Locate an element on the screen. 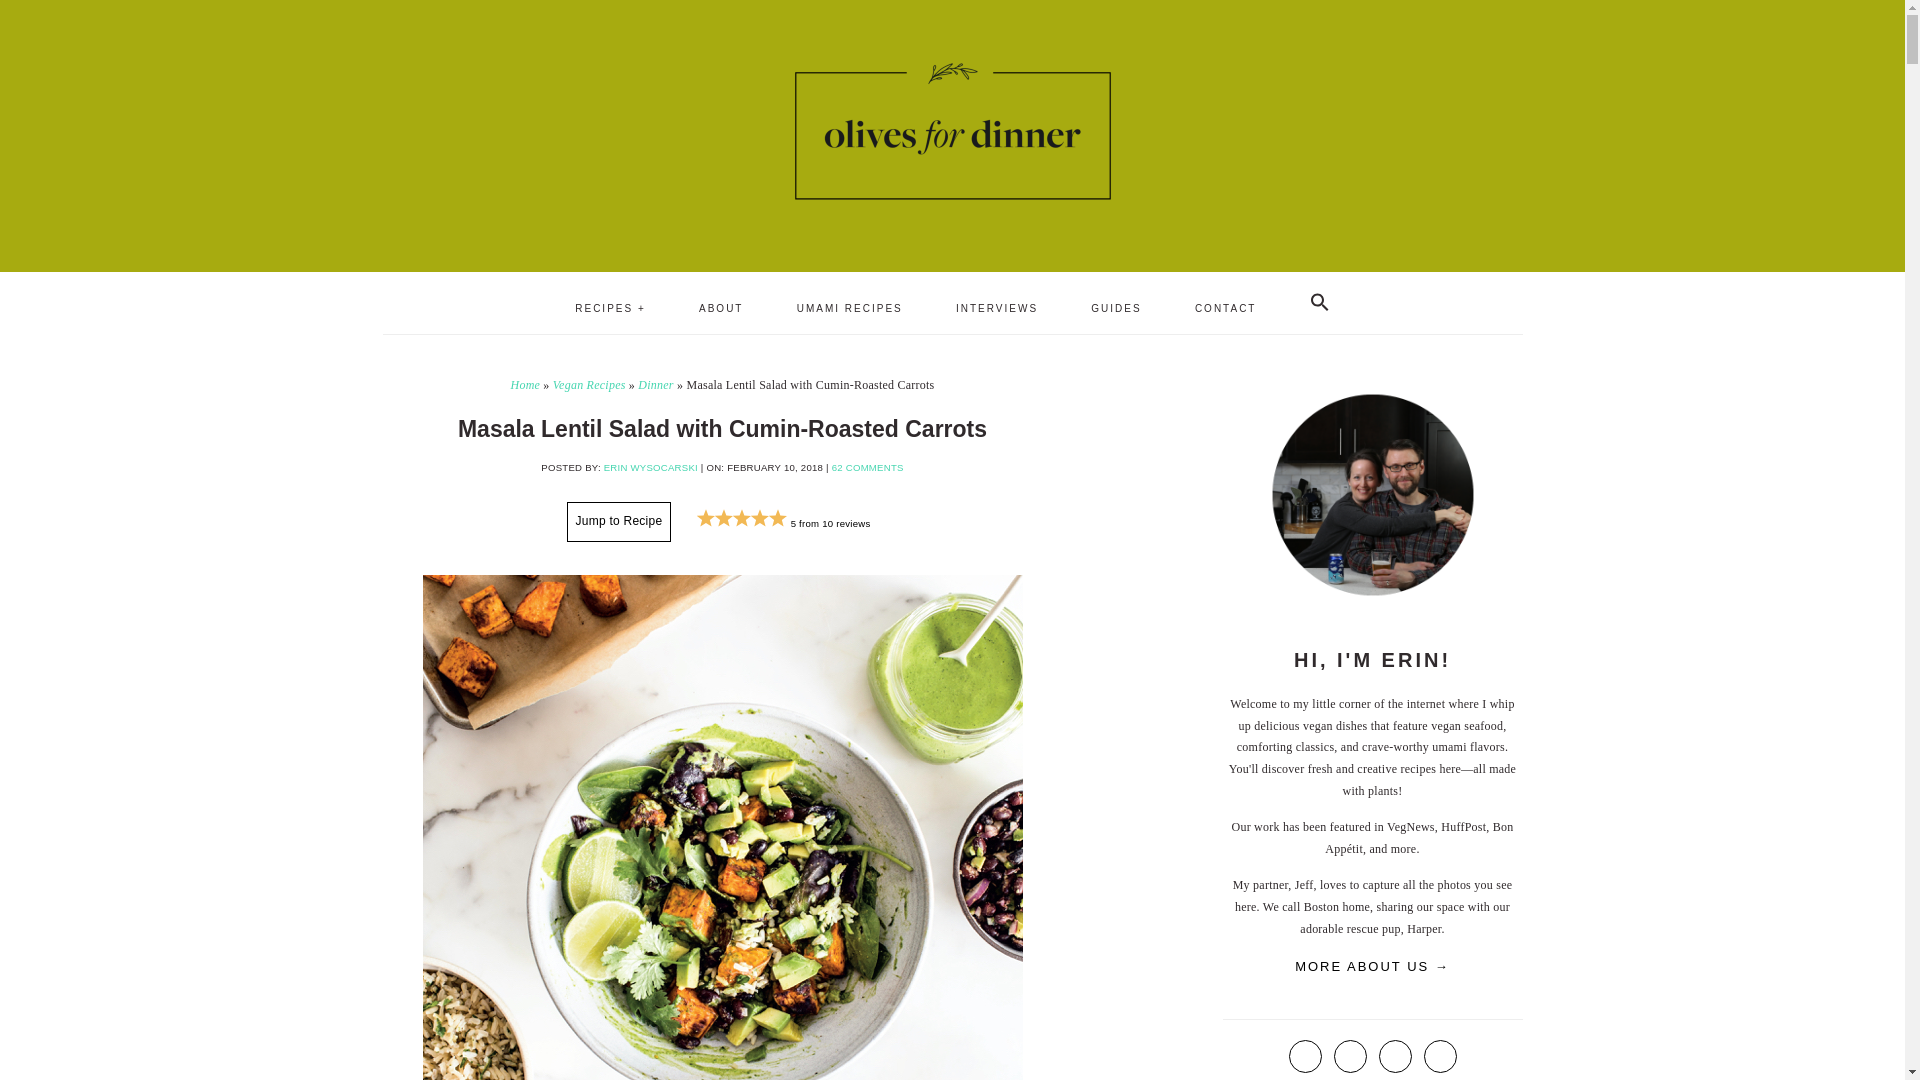 This screenshot has height=1080, width=1920. OLIVES FOR DINNER is located at coordinates (951, 130).